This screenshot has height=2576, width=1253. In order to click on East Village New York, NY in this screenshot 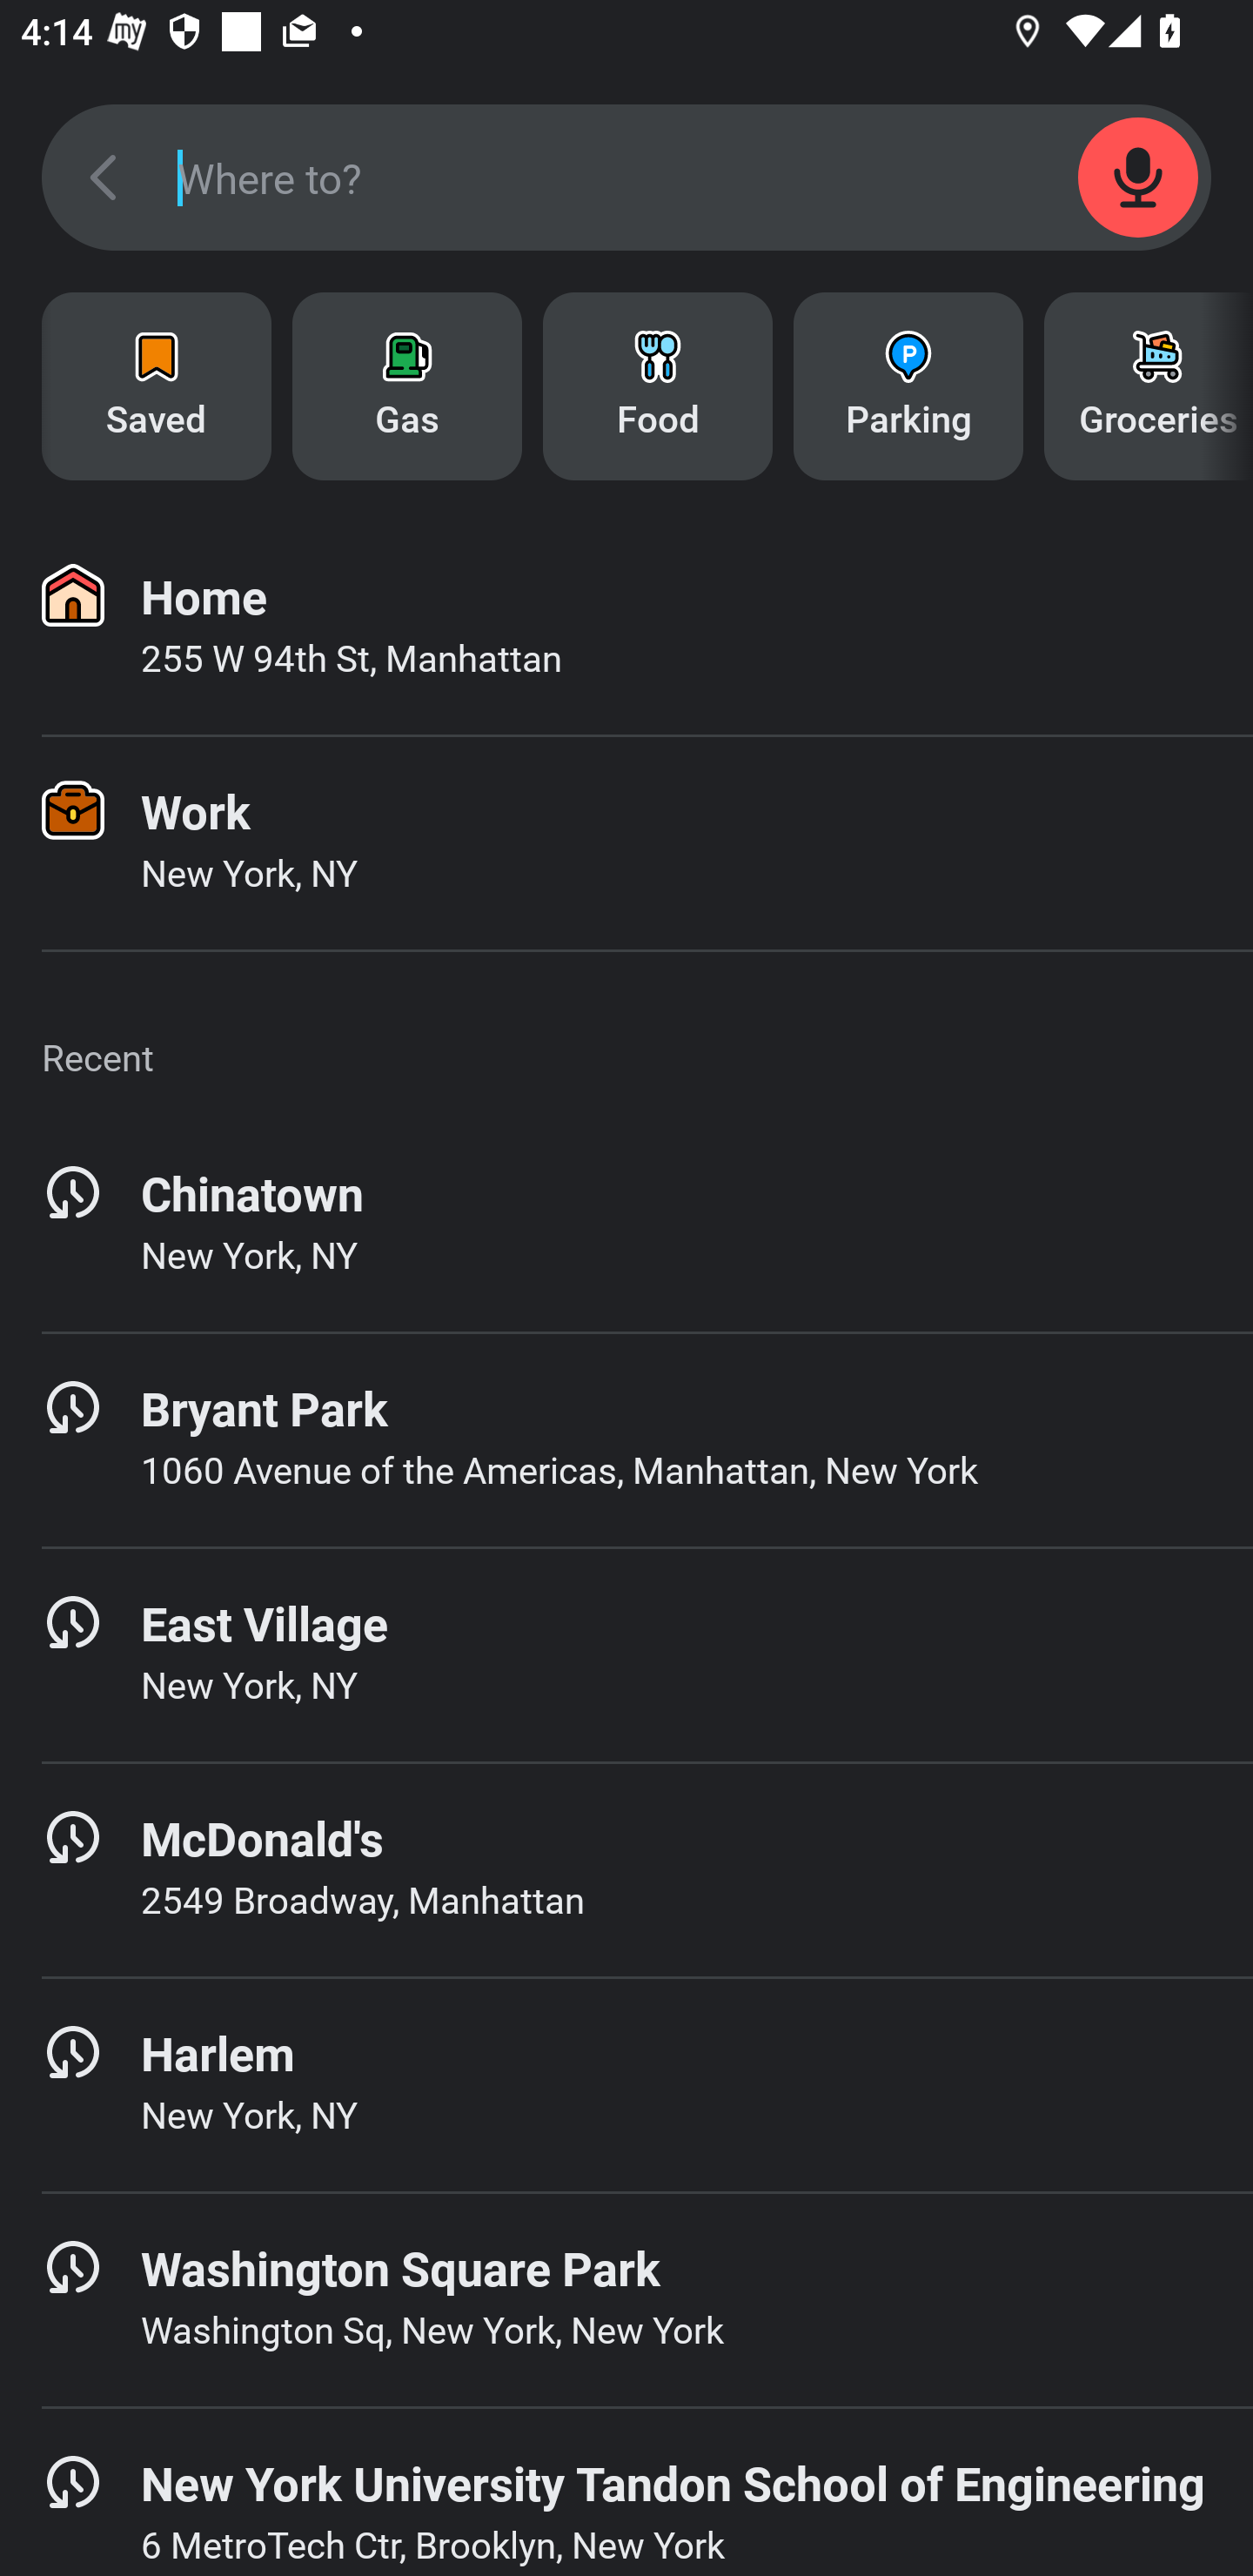, I will do `click(626, 1654)`.